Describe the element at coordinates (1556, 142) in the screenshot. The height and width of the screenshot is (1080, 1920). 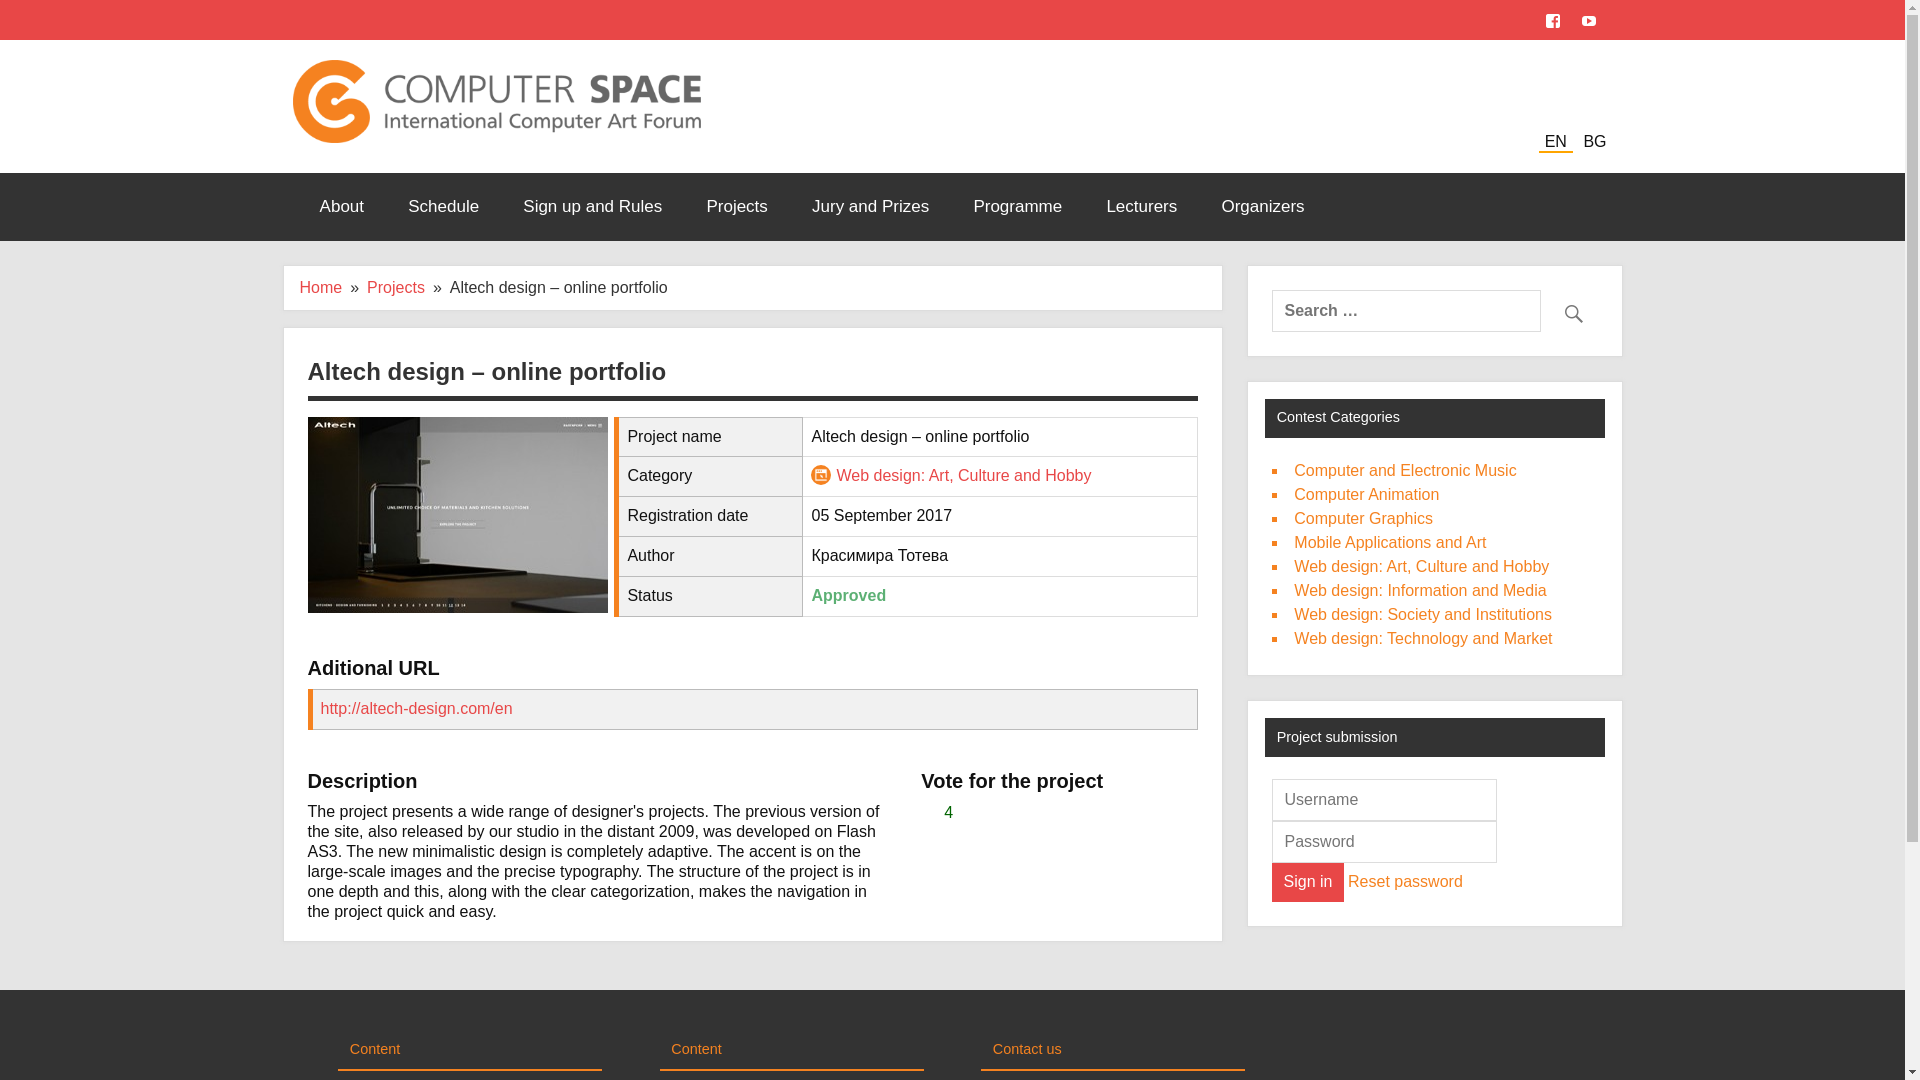
I see `EN` at that location.